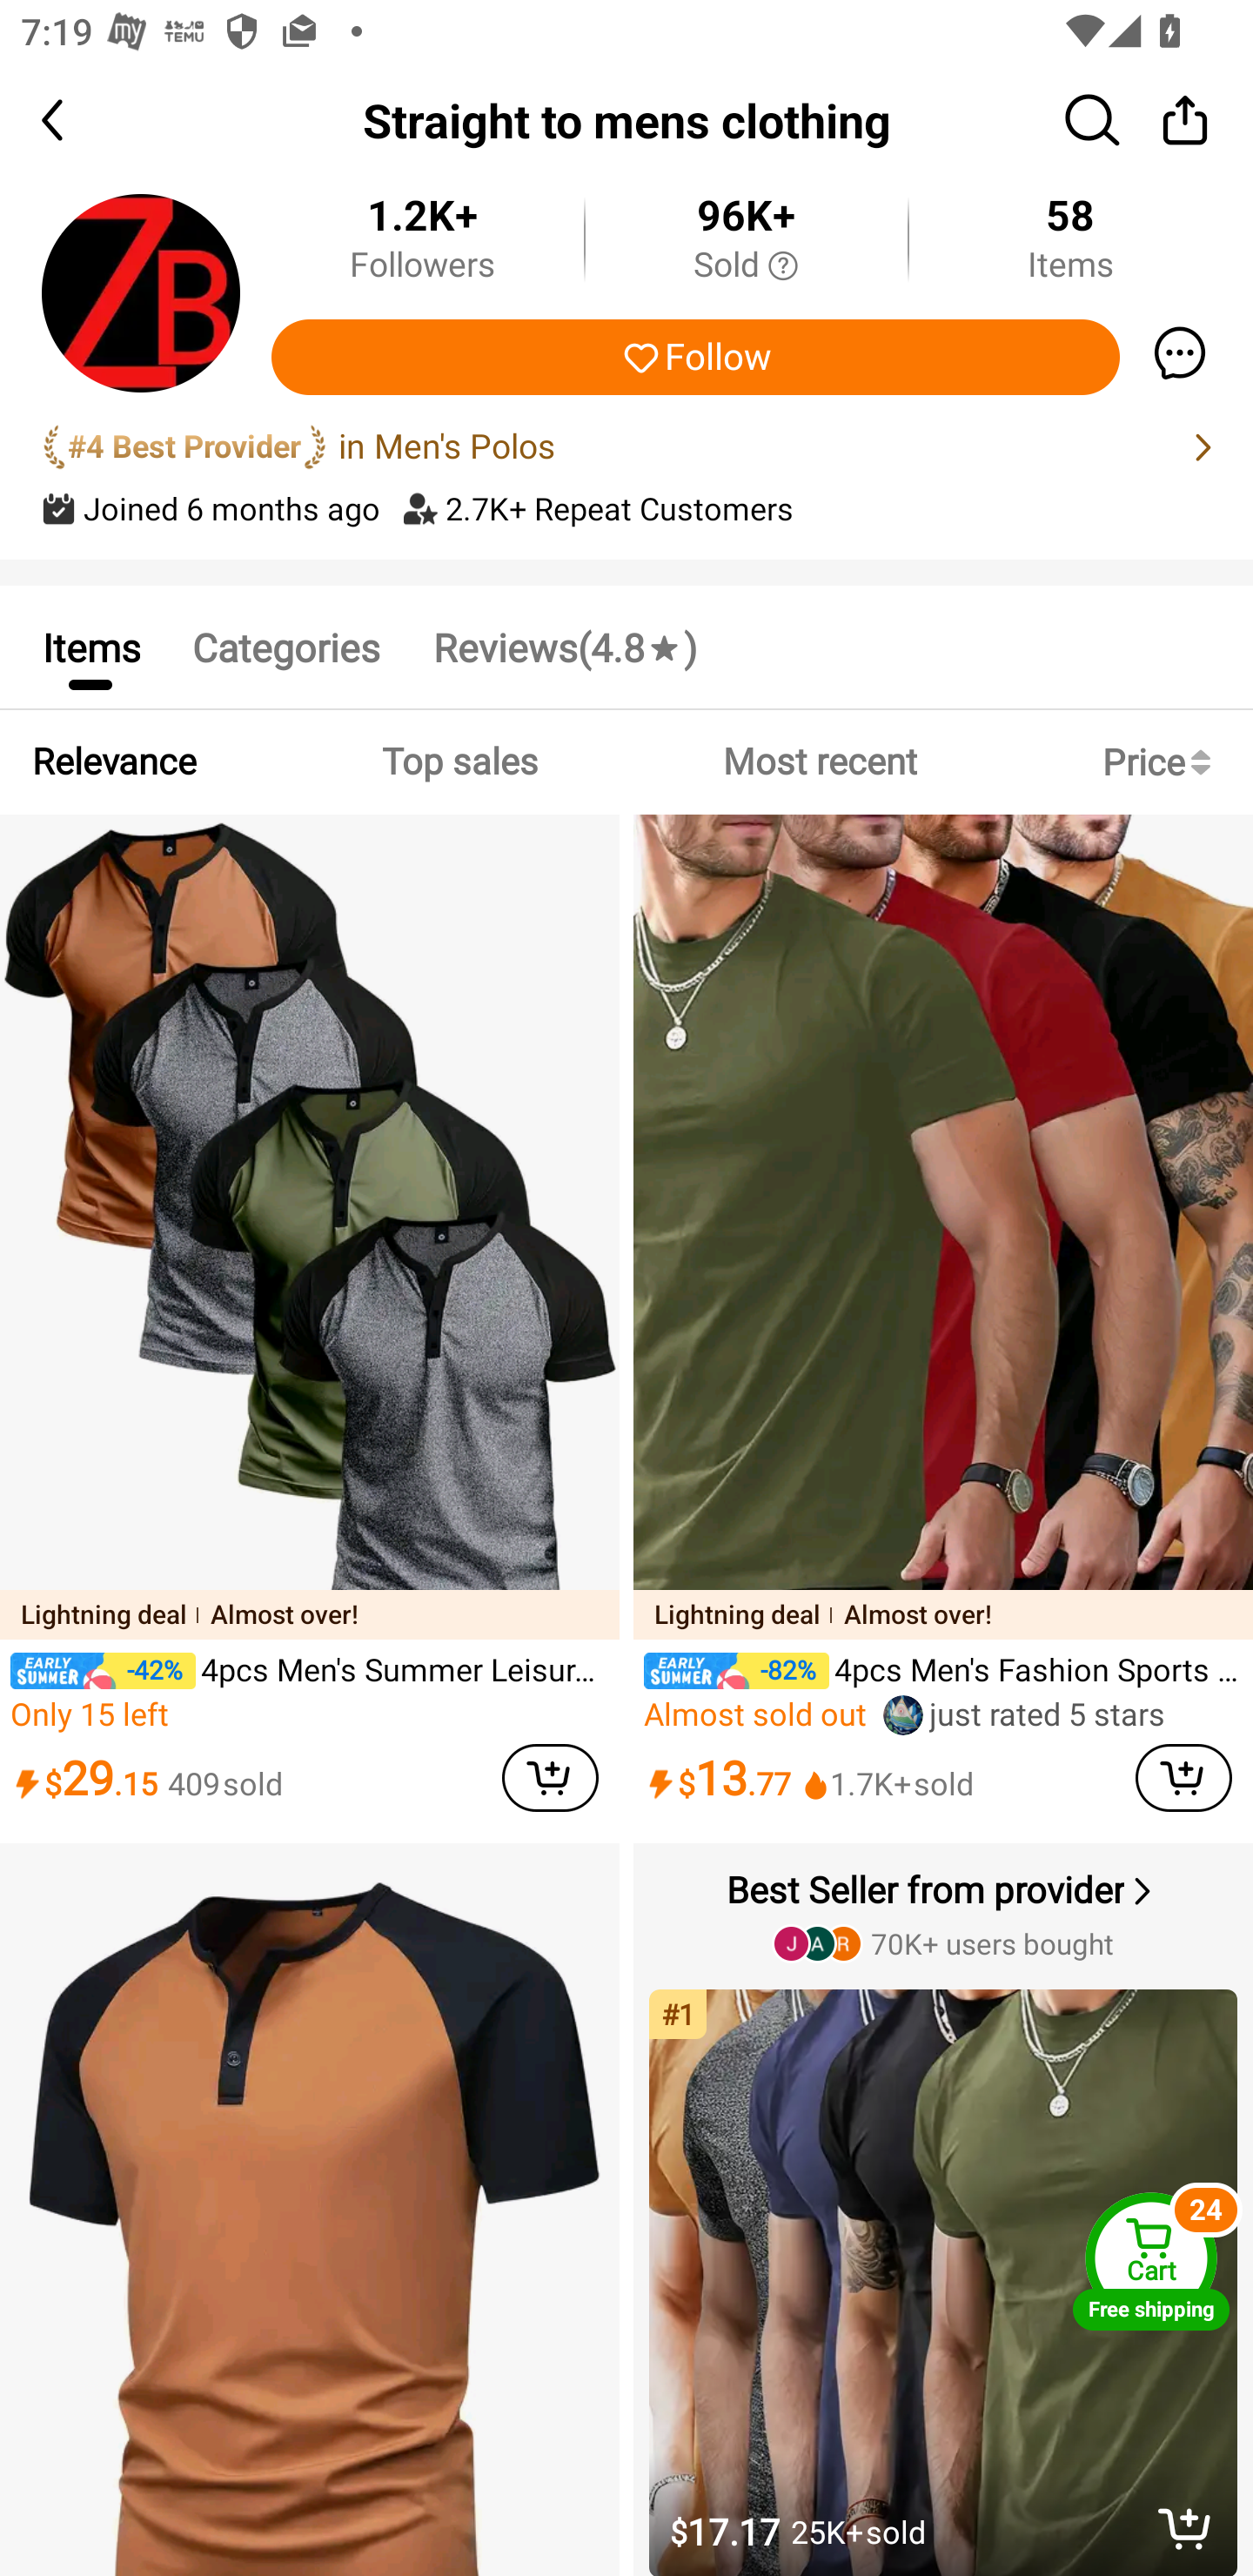 This screenshot has height=2576, width=1253. I want to click on Best Seller from provider 70K+ users bought, so click(946, 1914).